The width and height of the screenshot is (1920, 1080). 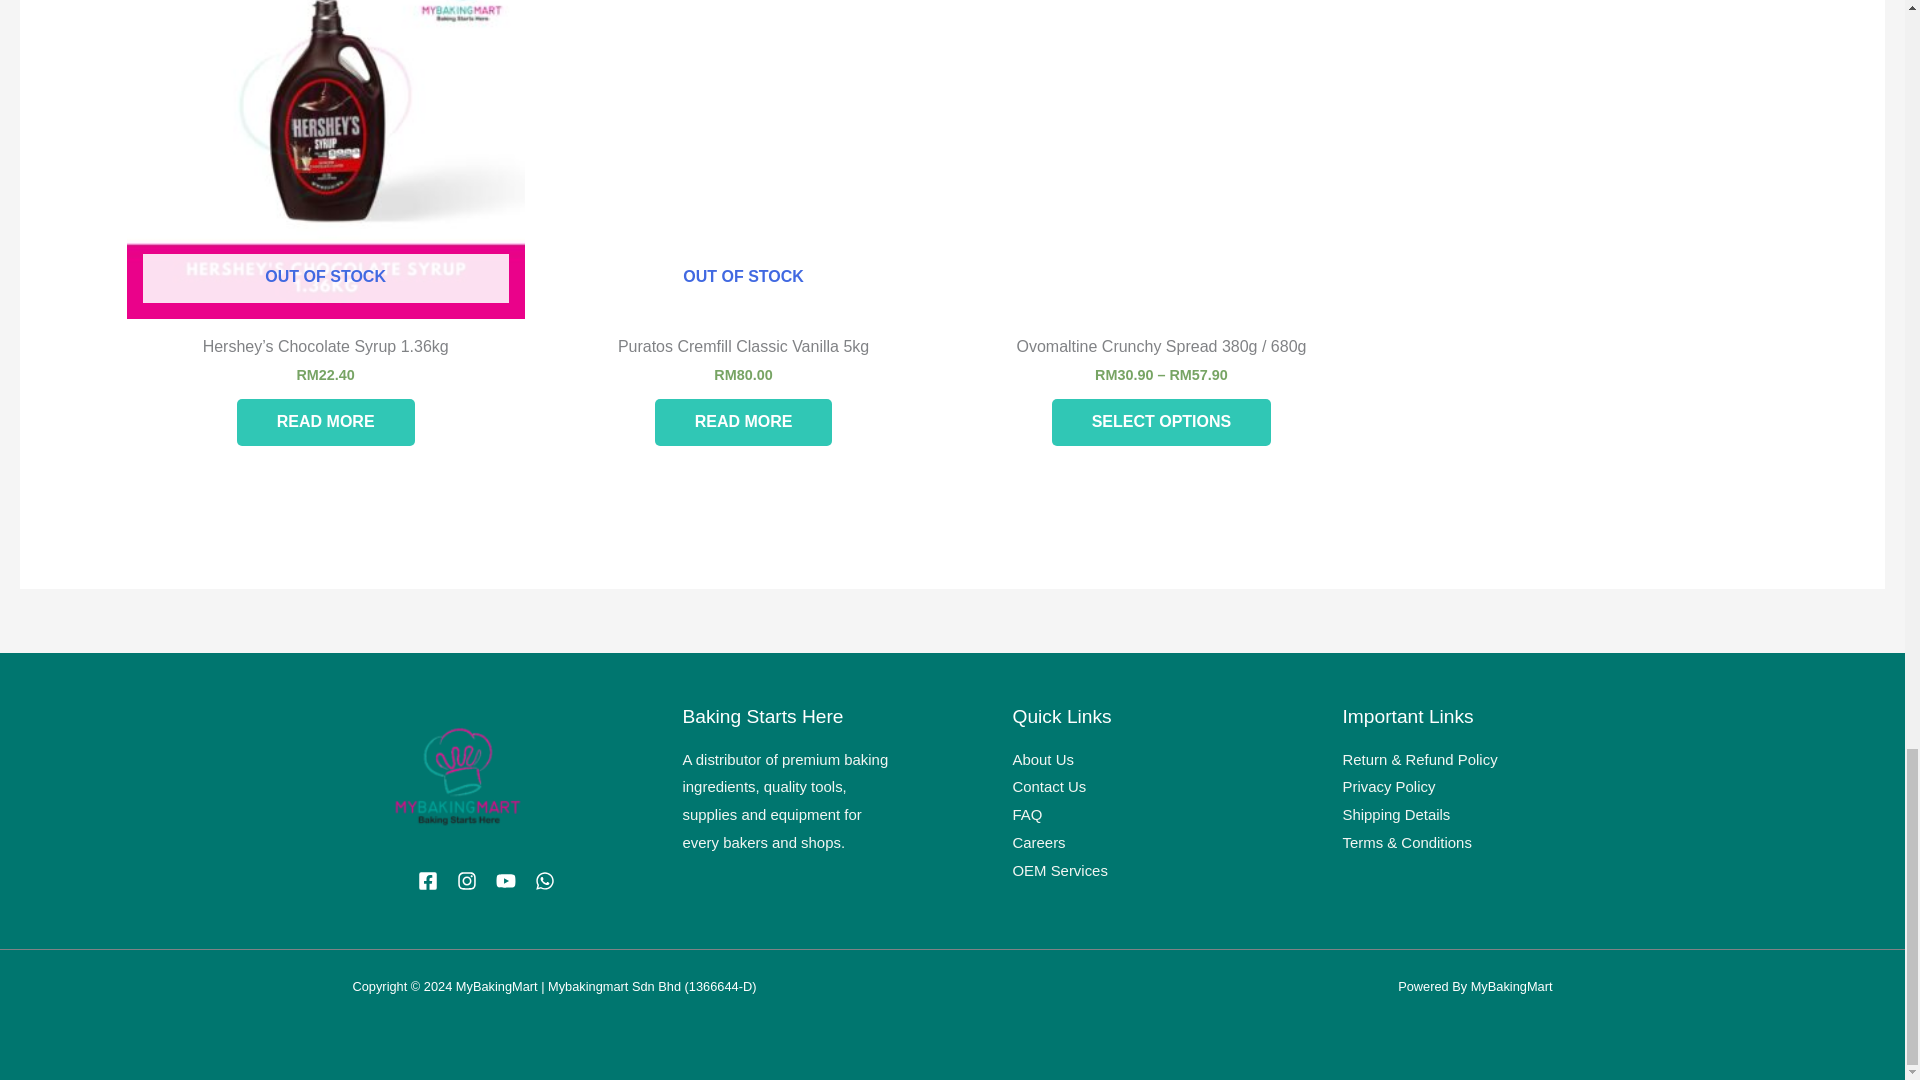 What do you see at coordinates (325, 422) in the screenshot?
I see `READ MORE` at bounding box center [325, 422].